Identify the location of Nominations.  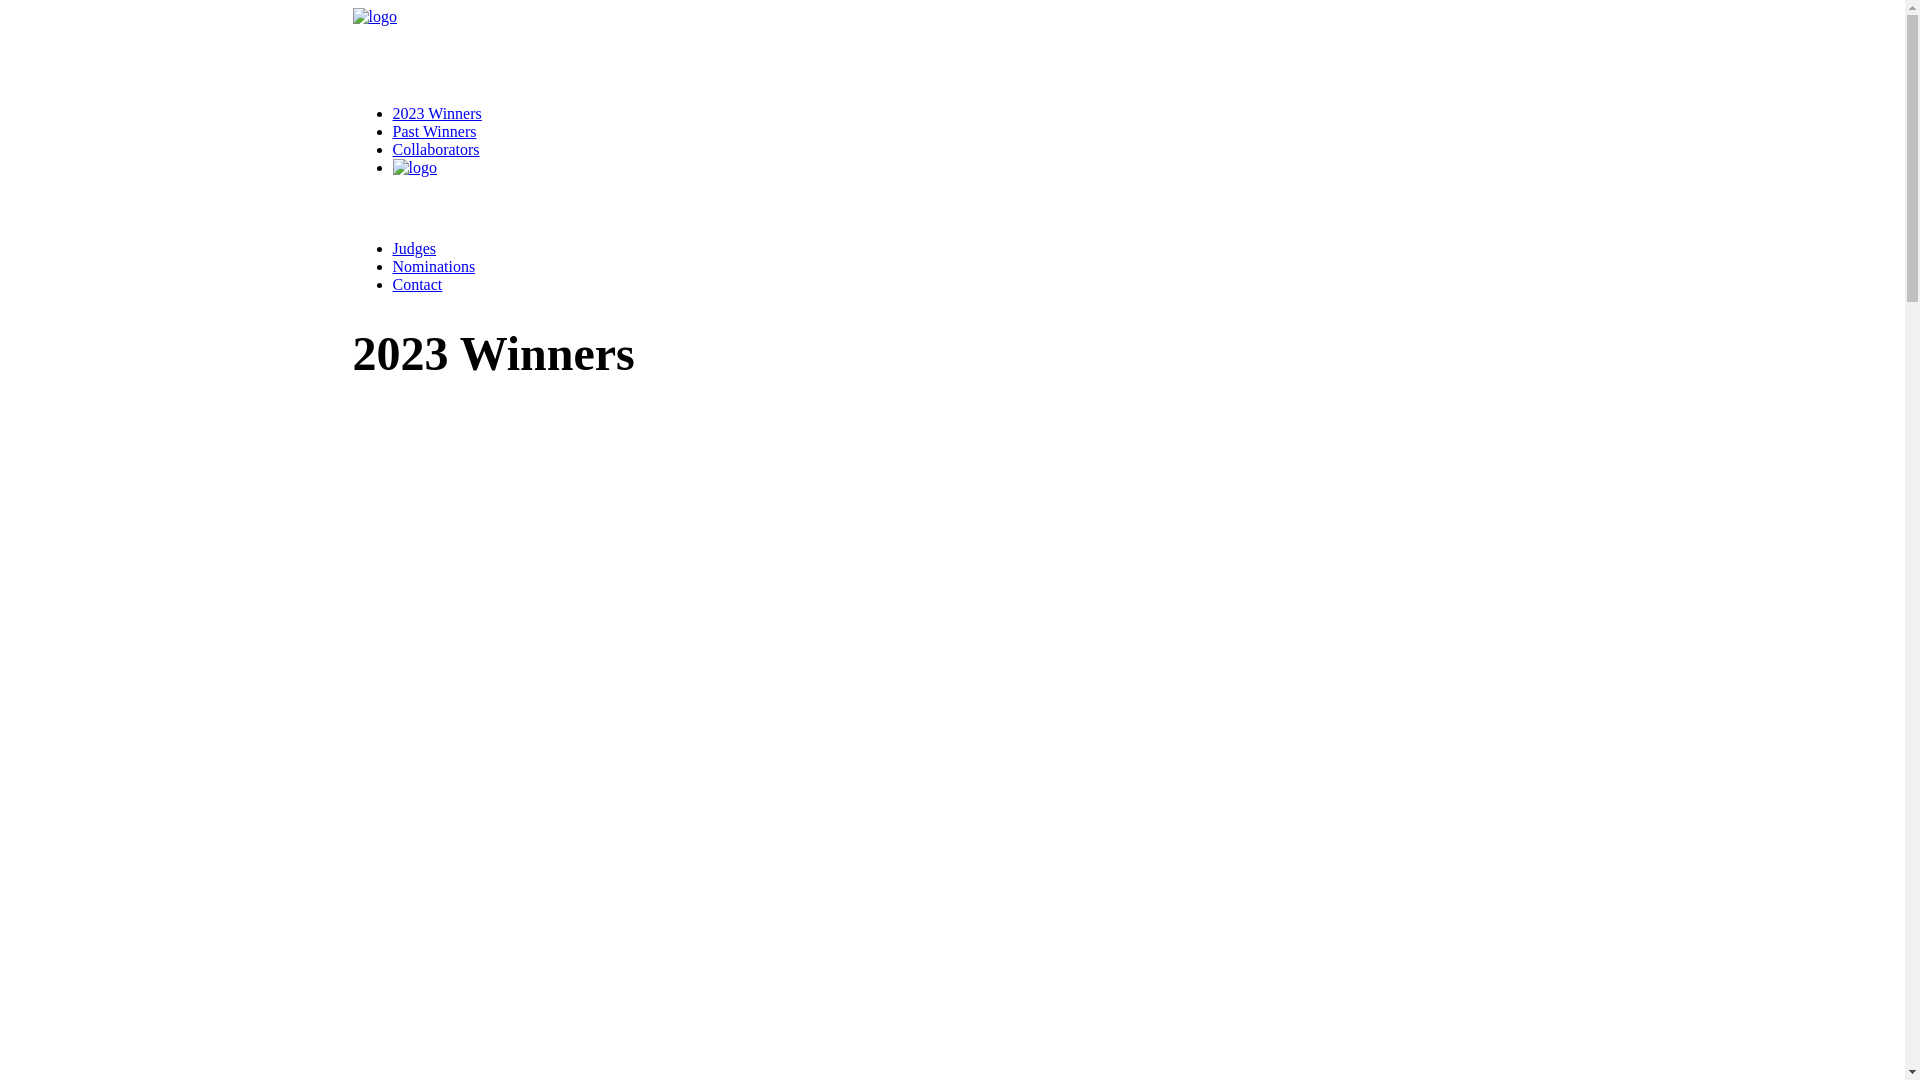
(434, 266).